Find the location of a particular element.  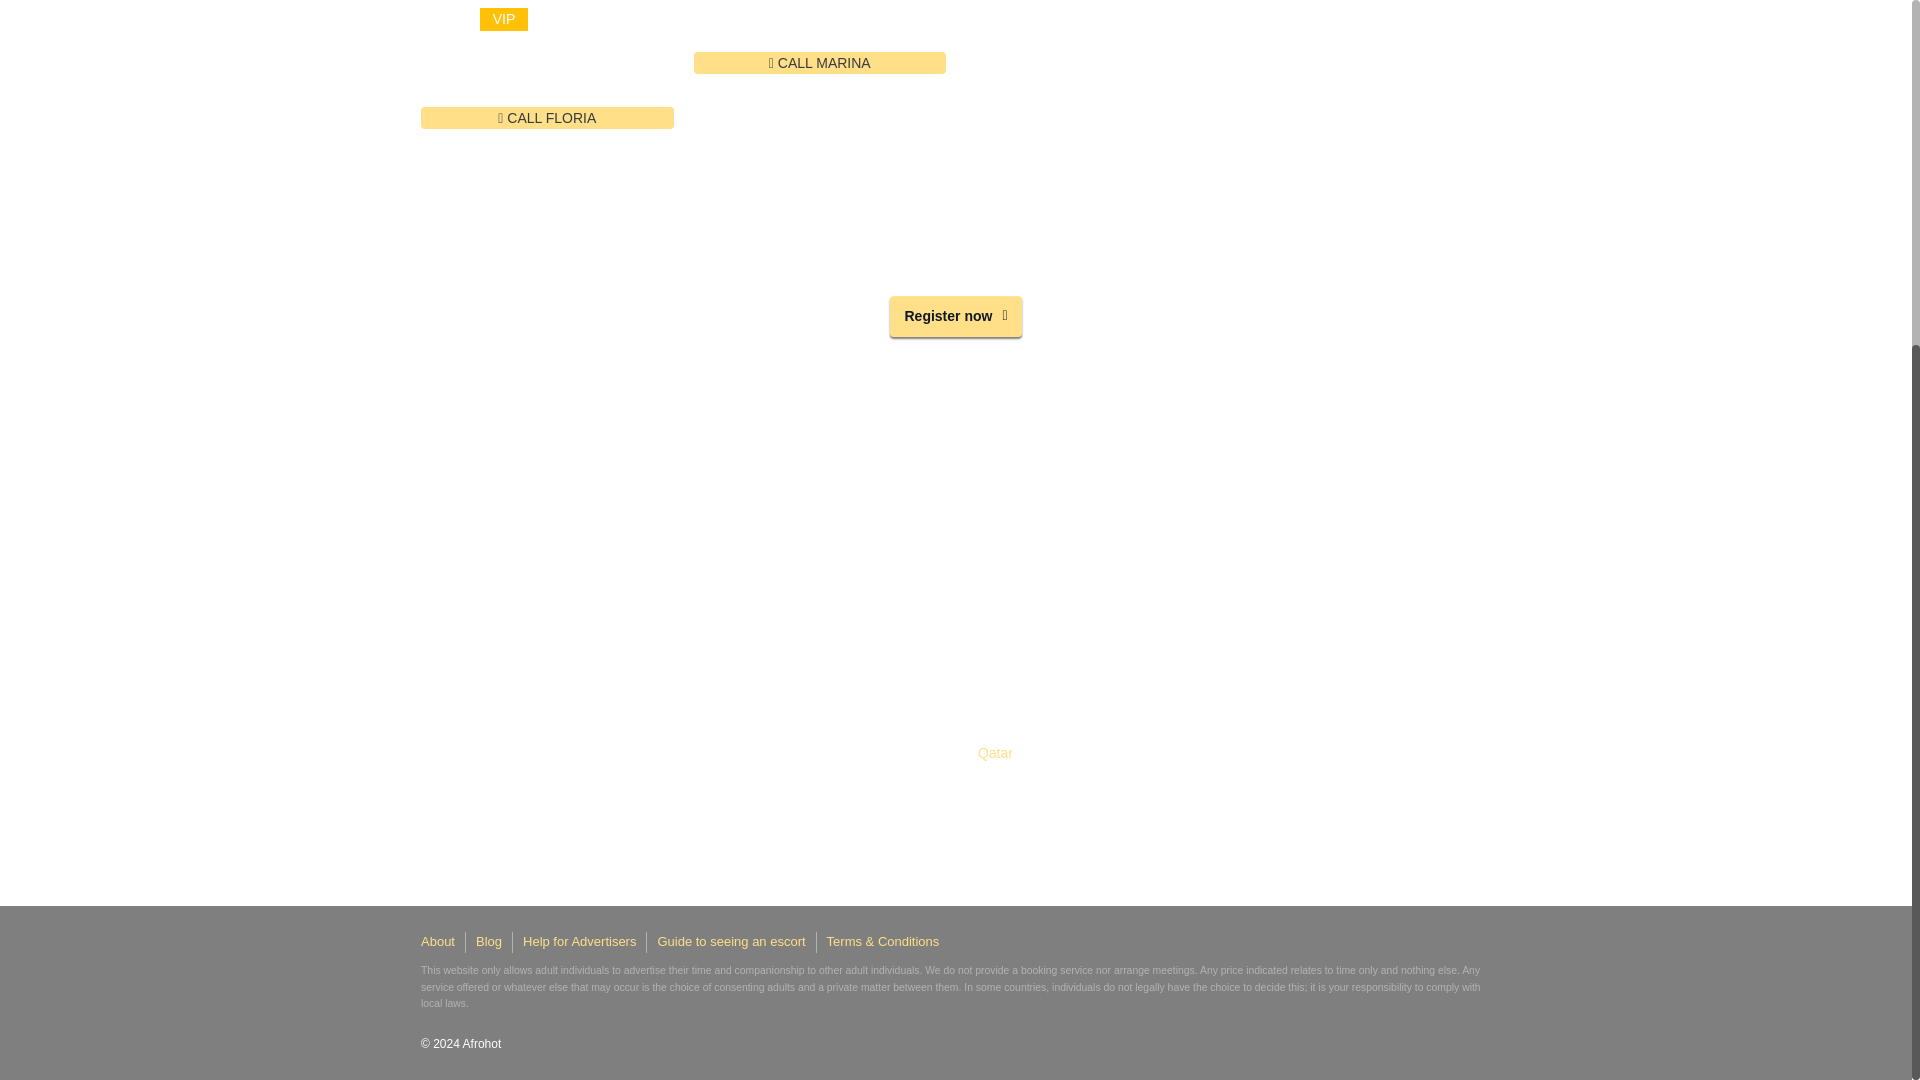

CALL FLORIA is located at coordinates (546, 117).